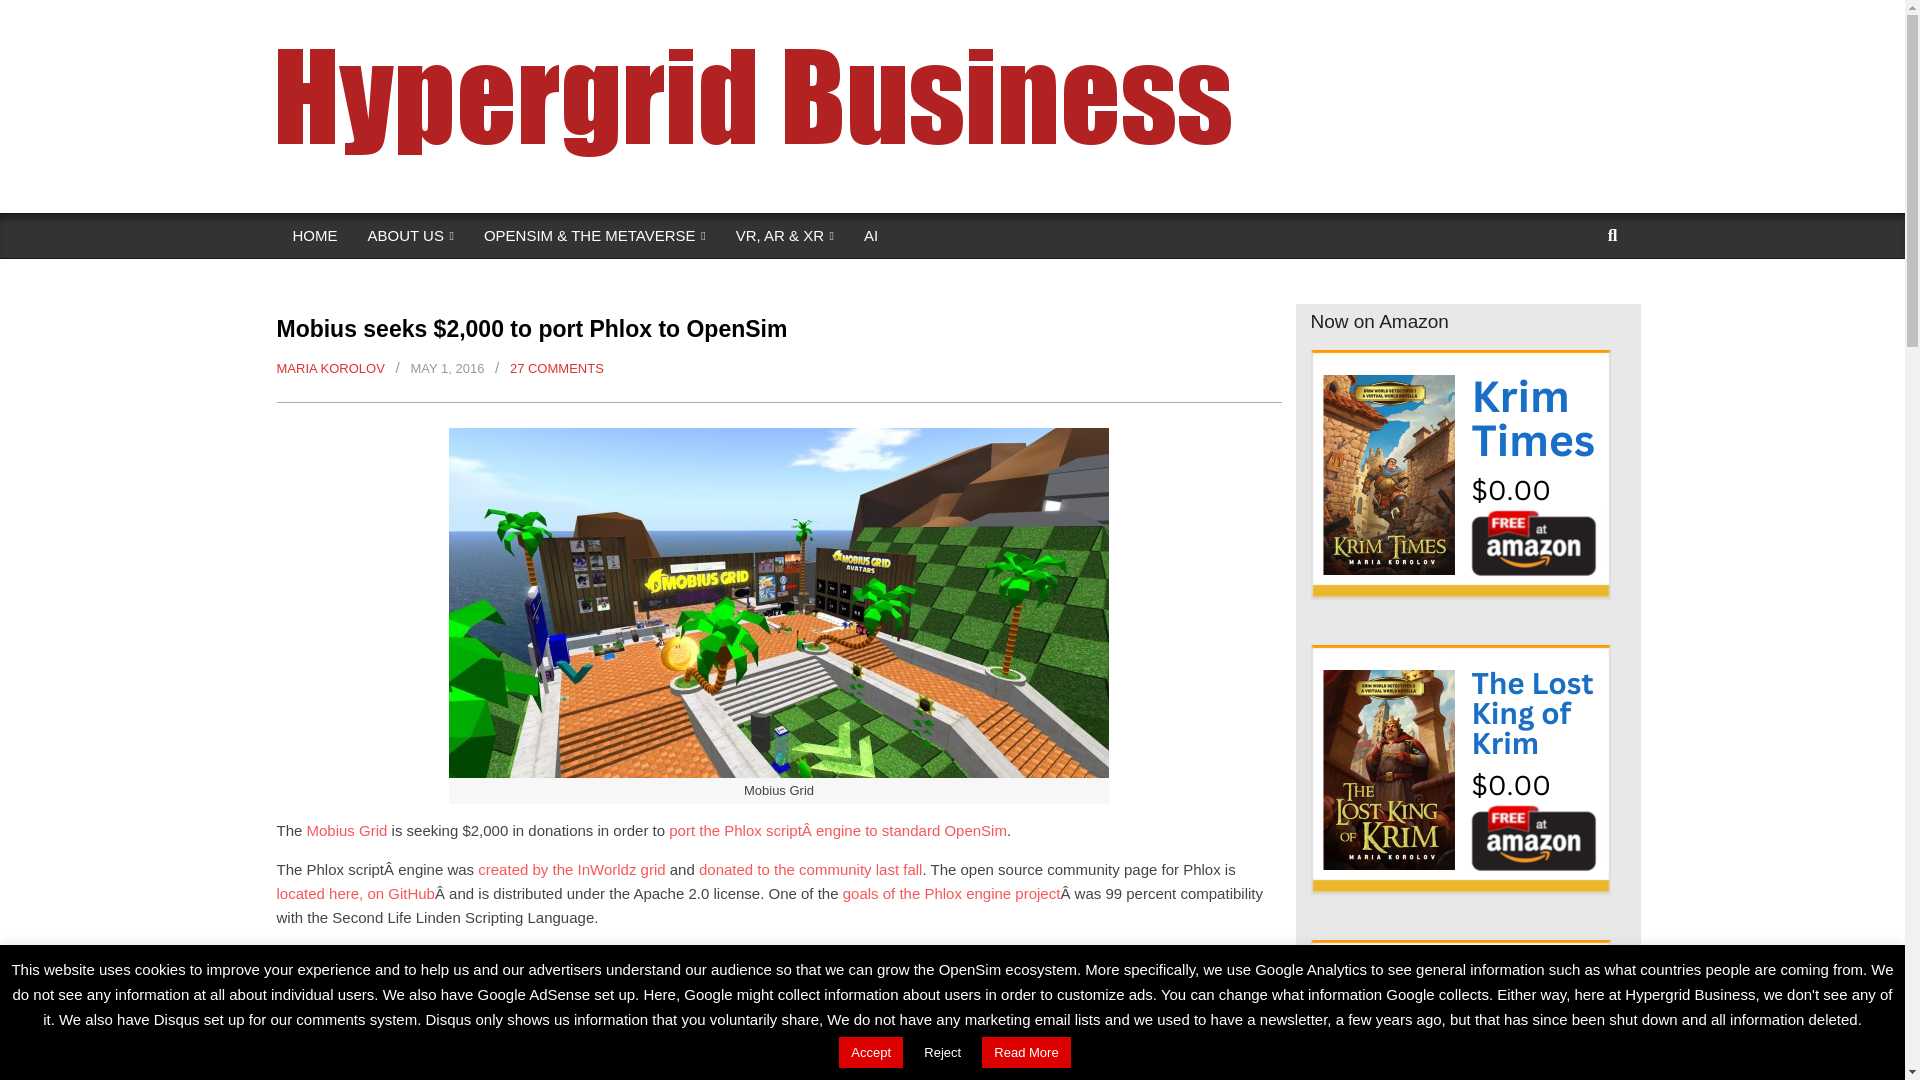  I want to click on Posts by Maria Korolov, so click(330, 368).